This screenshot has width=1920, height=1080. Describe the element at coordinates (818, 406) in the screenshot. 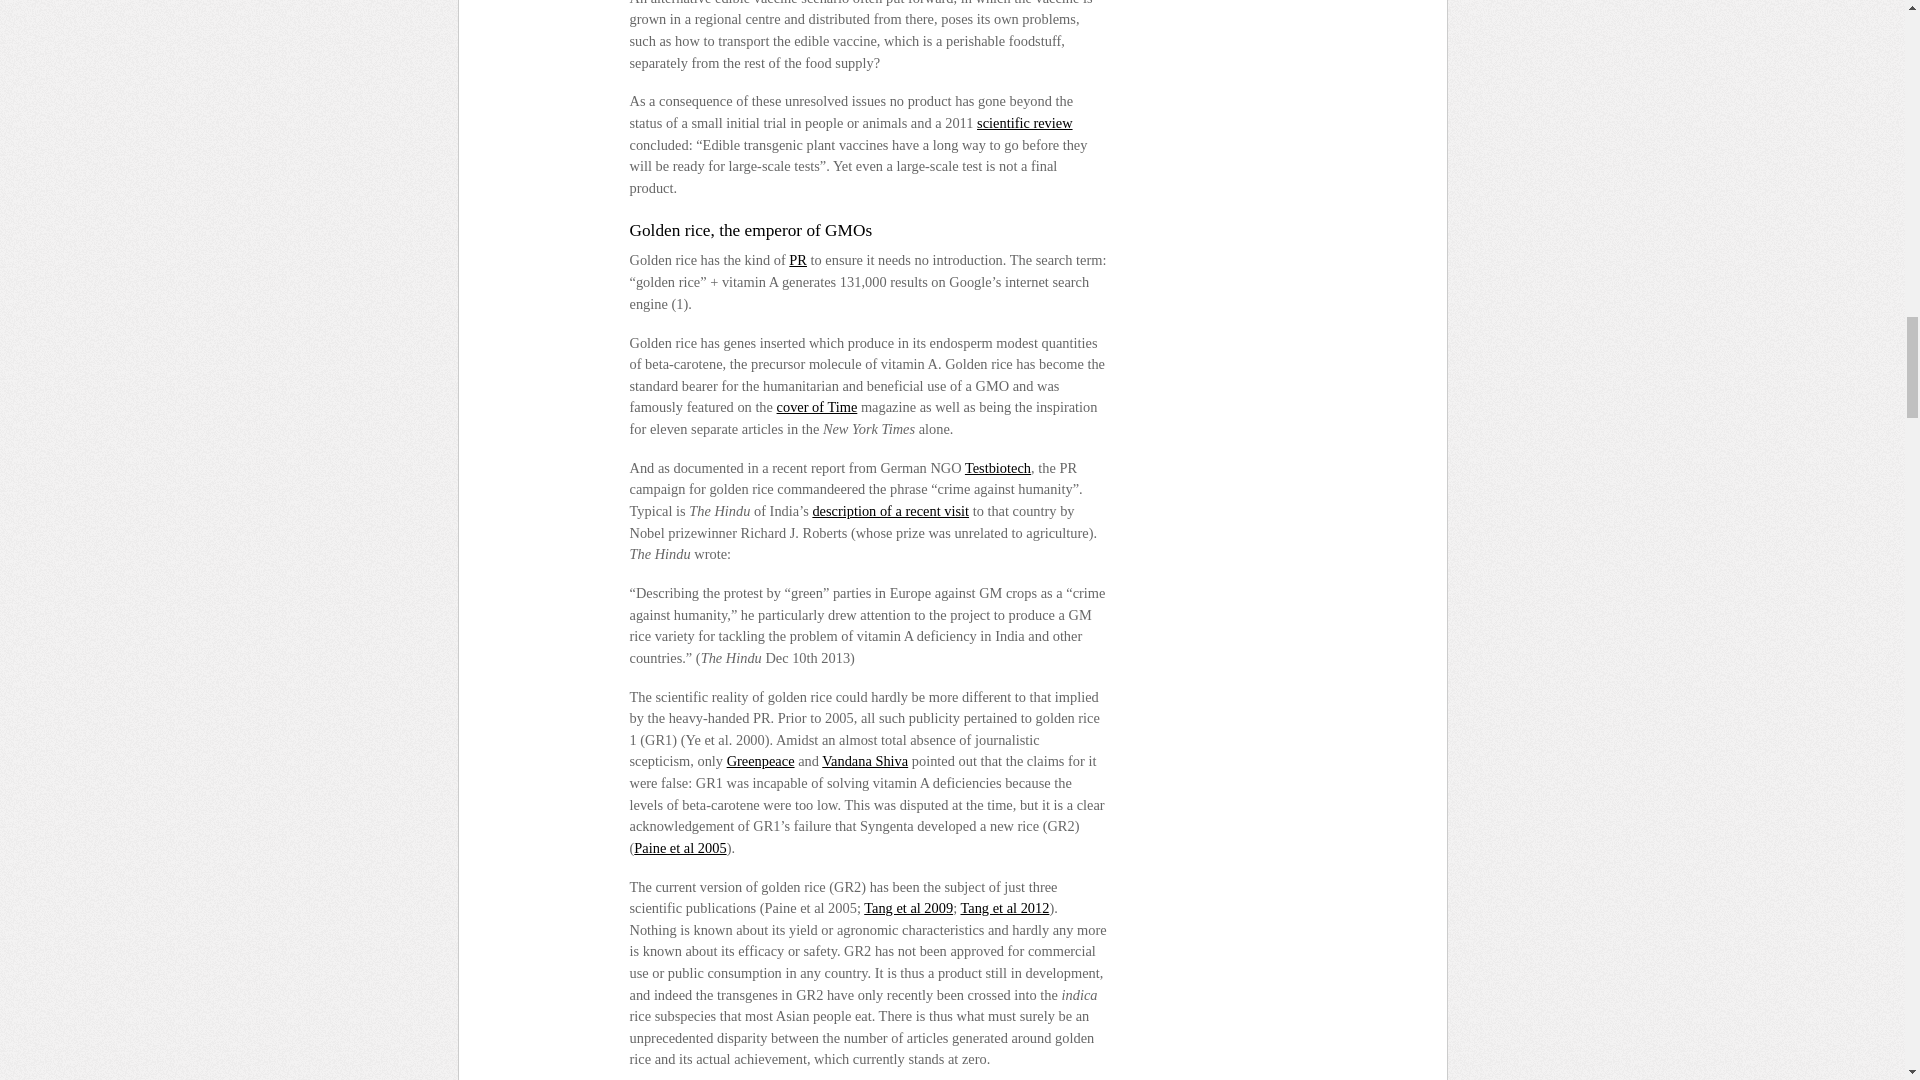

I see `cover of Time` at that location.